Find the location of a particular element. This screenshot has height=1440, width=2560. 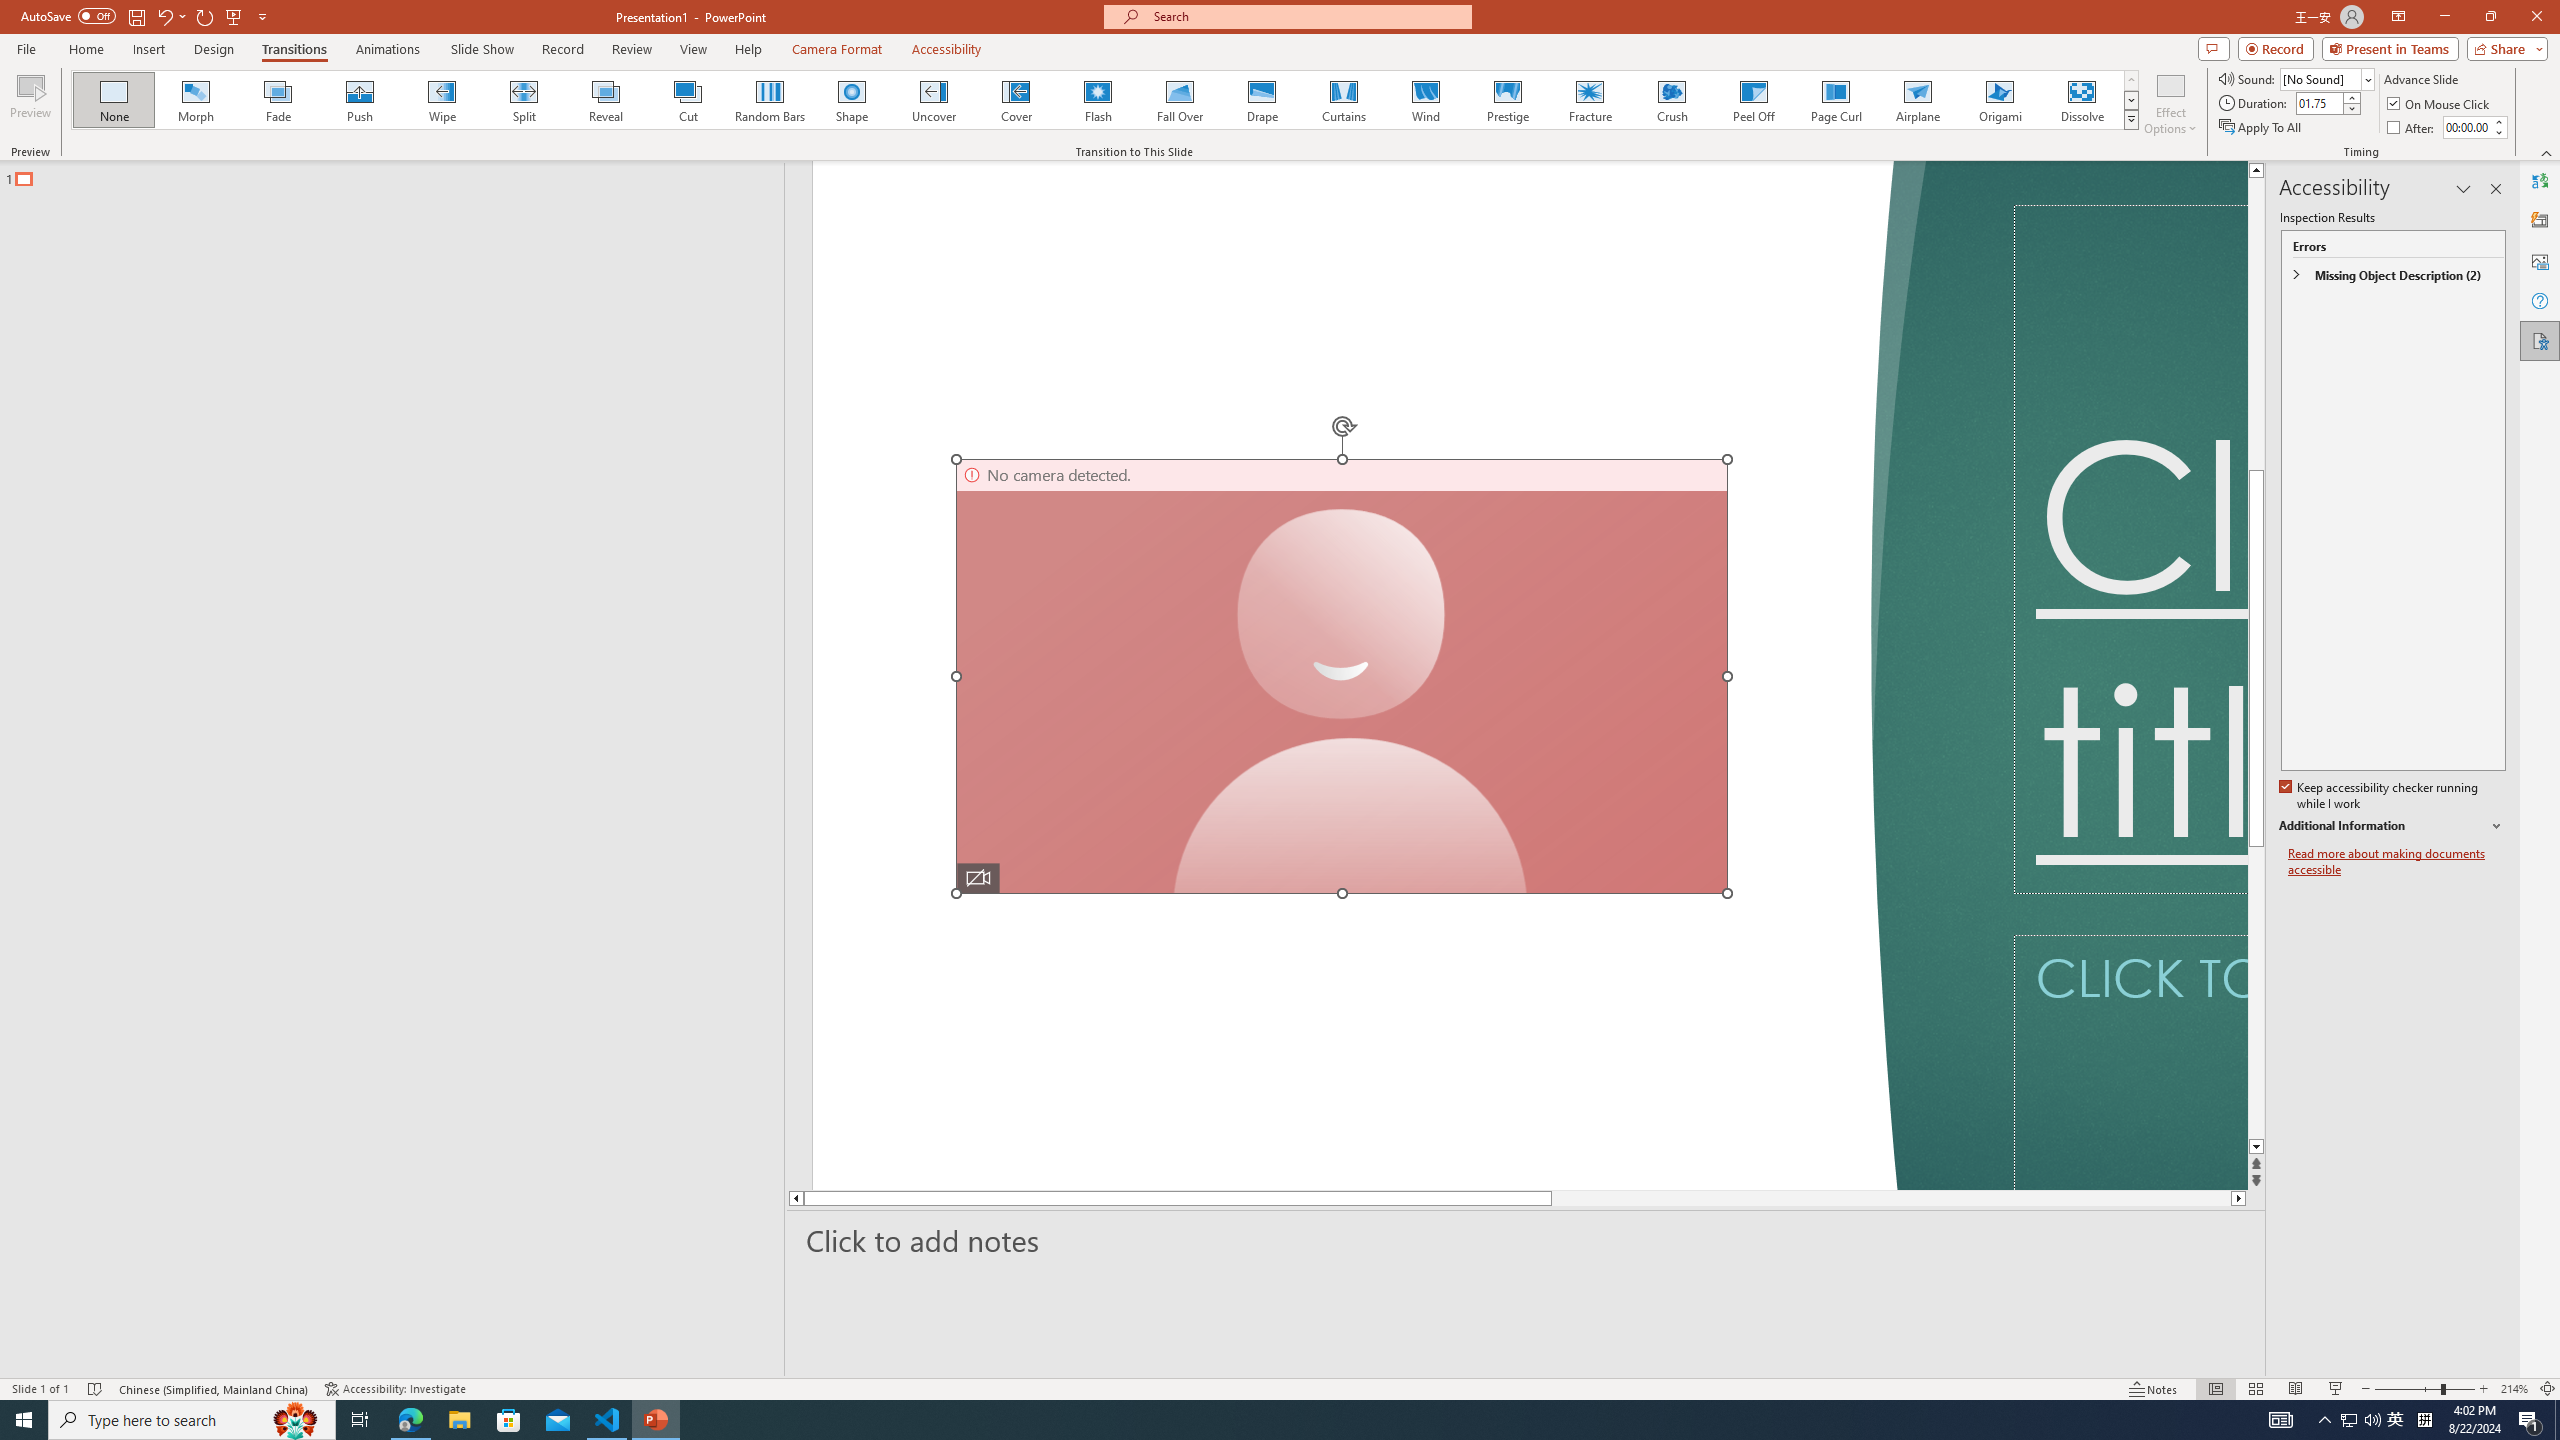

Present in Teams is located at coordinates (2390, 48).